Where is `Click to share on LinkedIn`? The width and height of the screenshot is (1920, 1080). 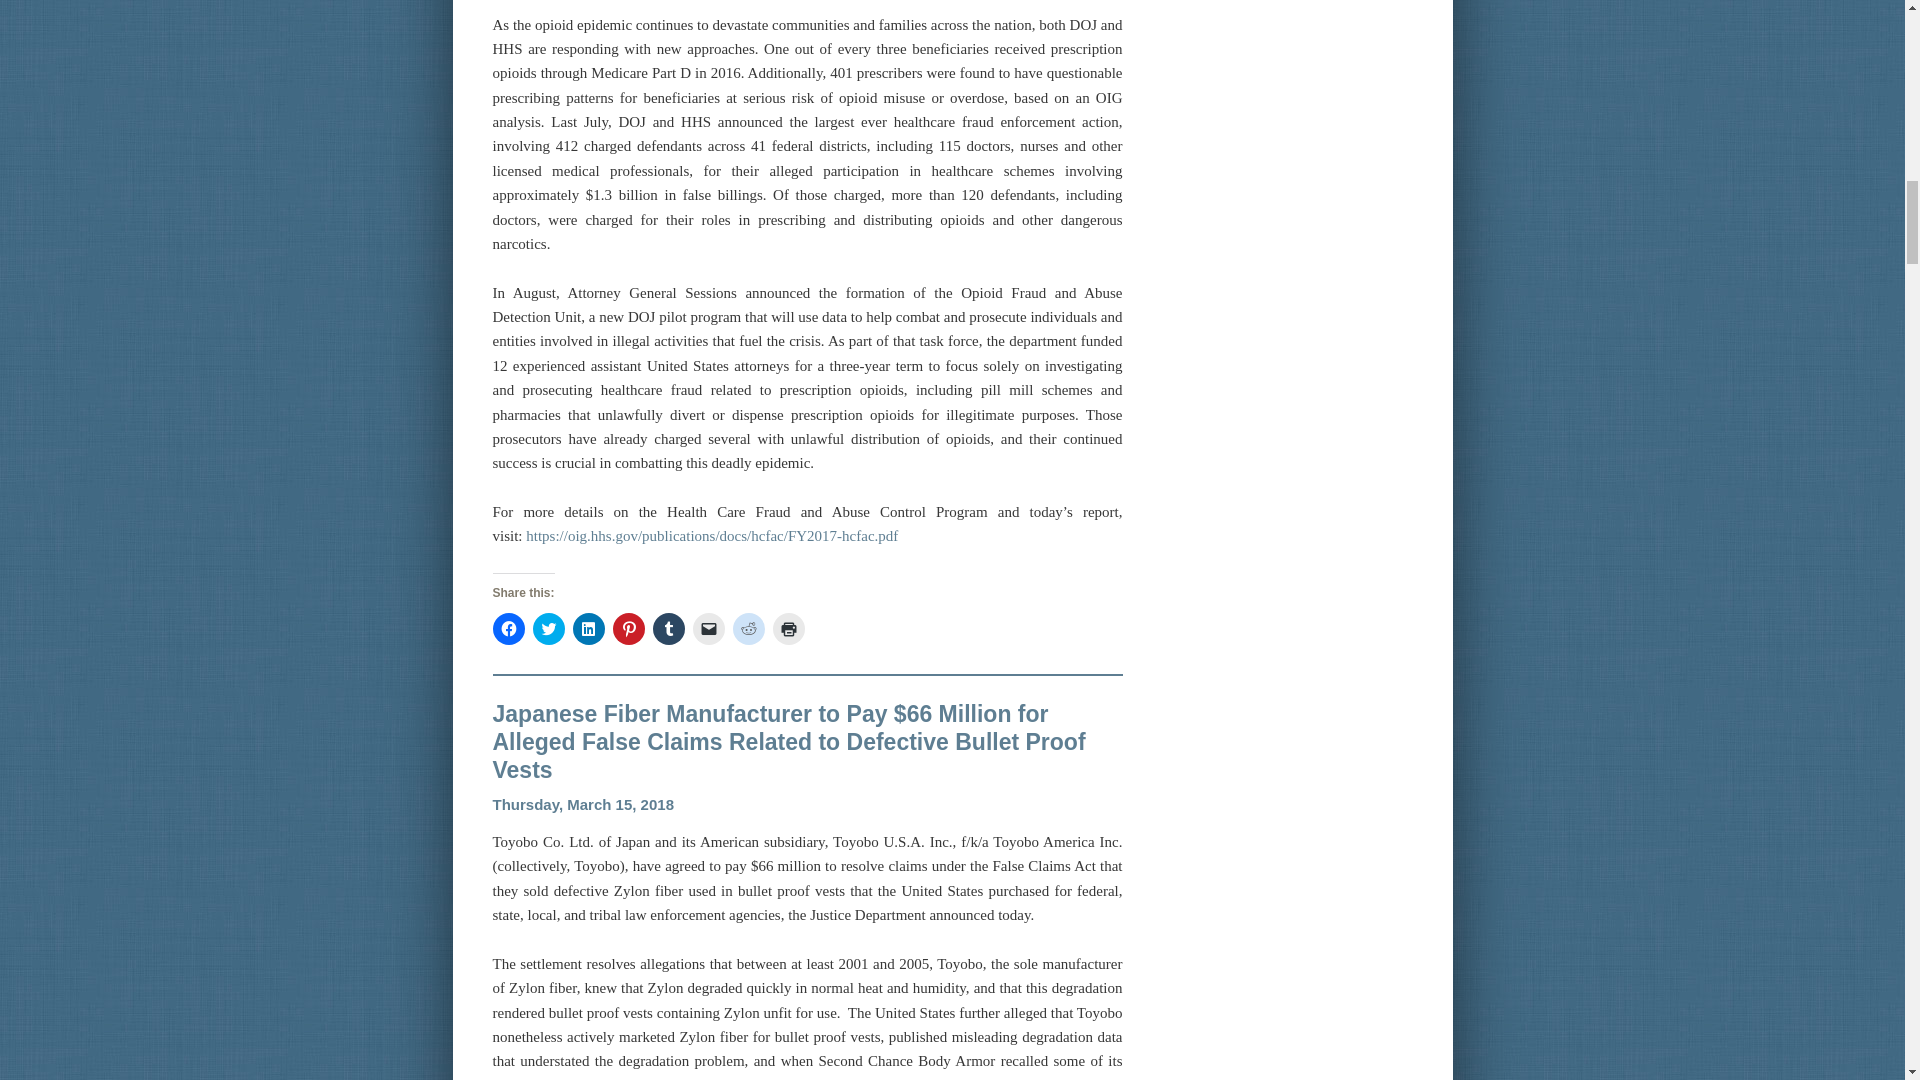
Click to share on LinkedIn is located at coordinates (588, 628).